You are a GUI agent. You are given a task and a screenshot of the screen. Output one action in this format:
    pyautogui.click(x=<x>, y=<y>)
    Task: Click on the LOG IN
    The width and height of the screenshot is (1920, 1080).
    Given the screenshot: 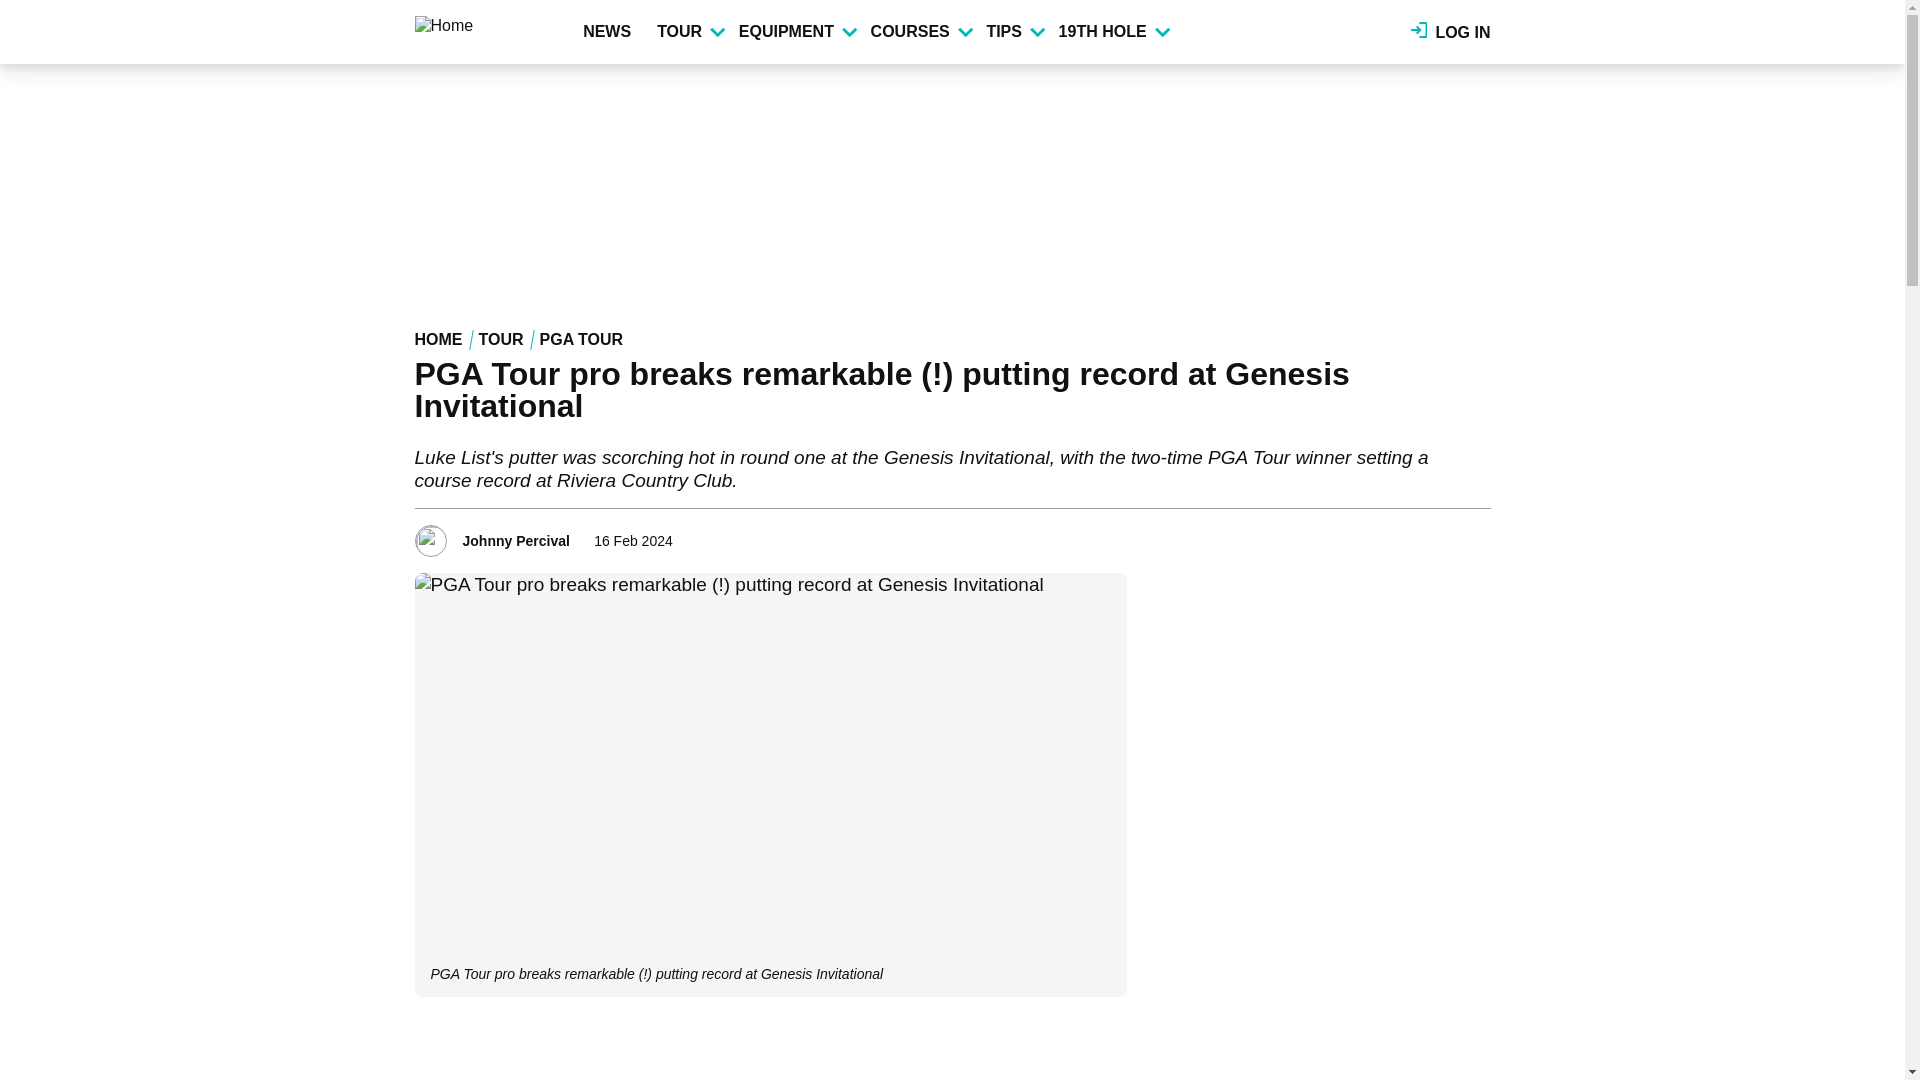 What is the action you would take?
    pyautogui.click(x=1451, y=32)
    